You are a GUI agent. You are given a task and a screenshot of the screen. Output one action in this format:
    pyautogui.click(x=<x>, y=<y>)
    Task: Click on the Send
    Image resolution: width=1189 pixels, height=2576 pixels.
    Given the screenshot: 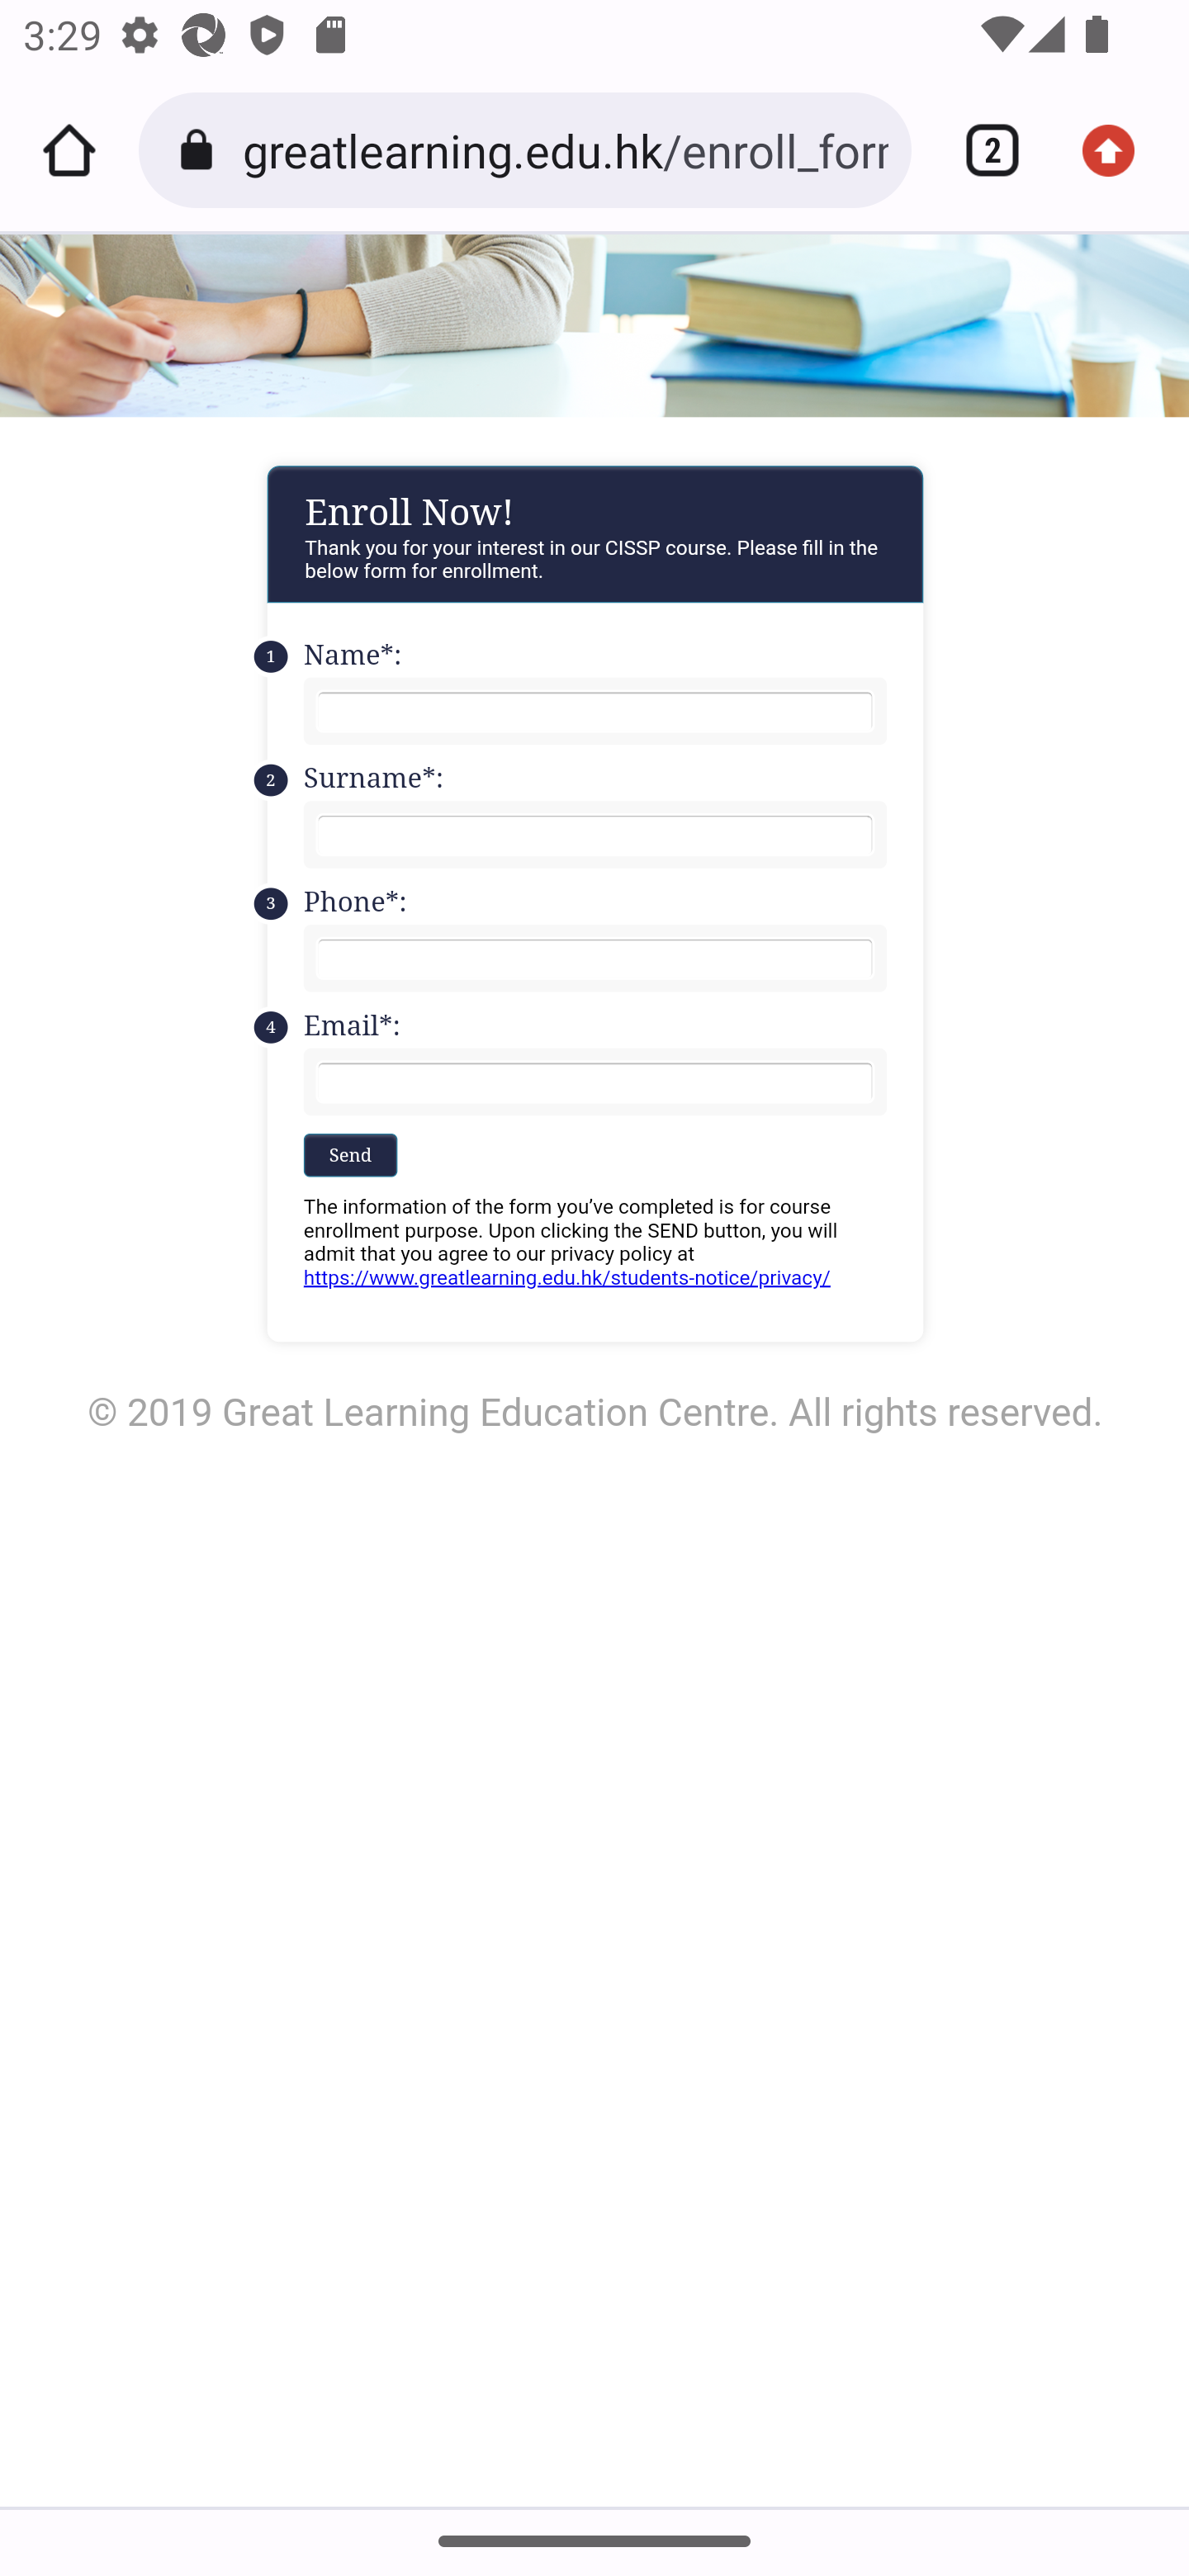 What is the action you would take?
    pyautogui.click(x=350, y=1153)
    